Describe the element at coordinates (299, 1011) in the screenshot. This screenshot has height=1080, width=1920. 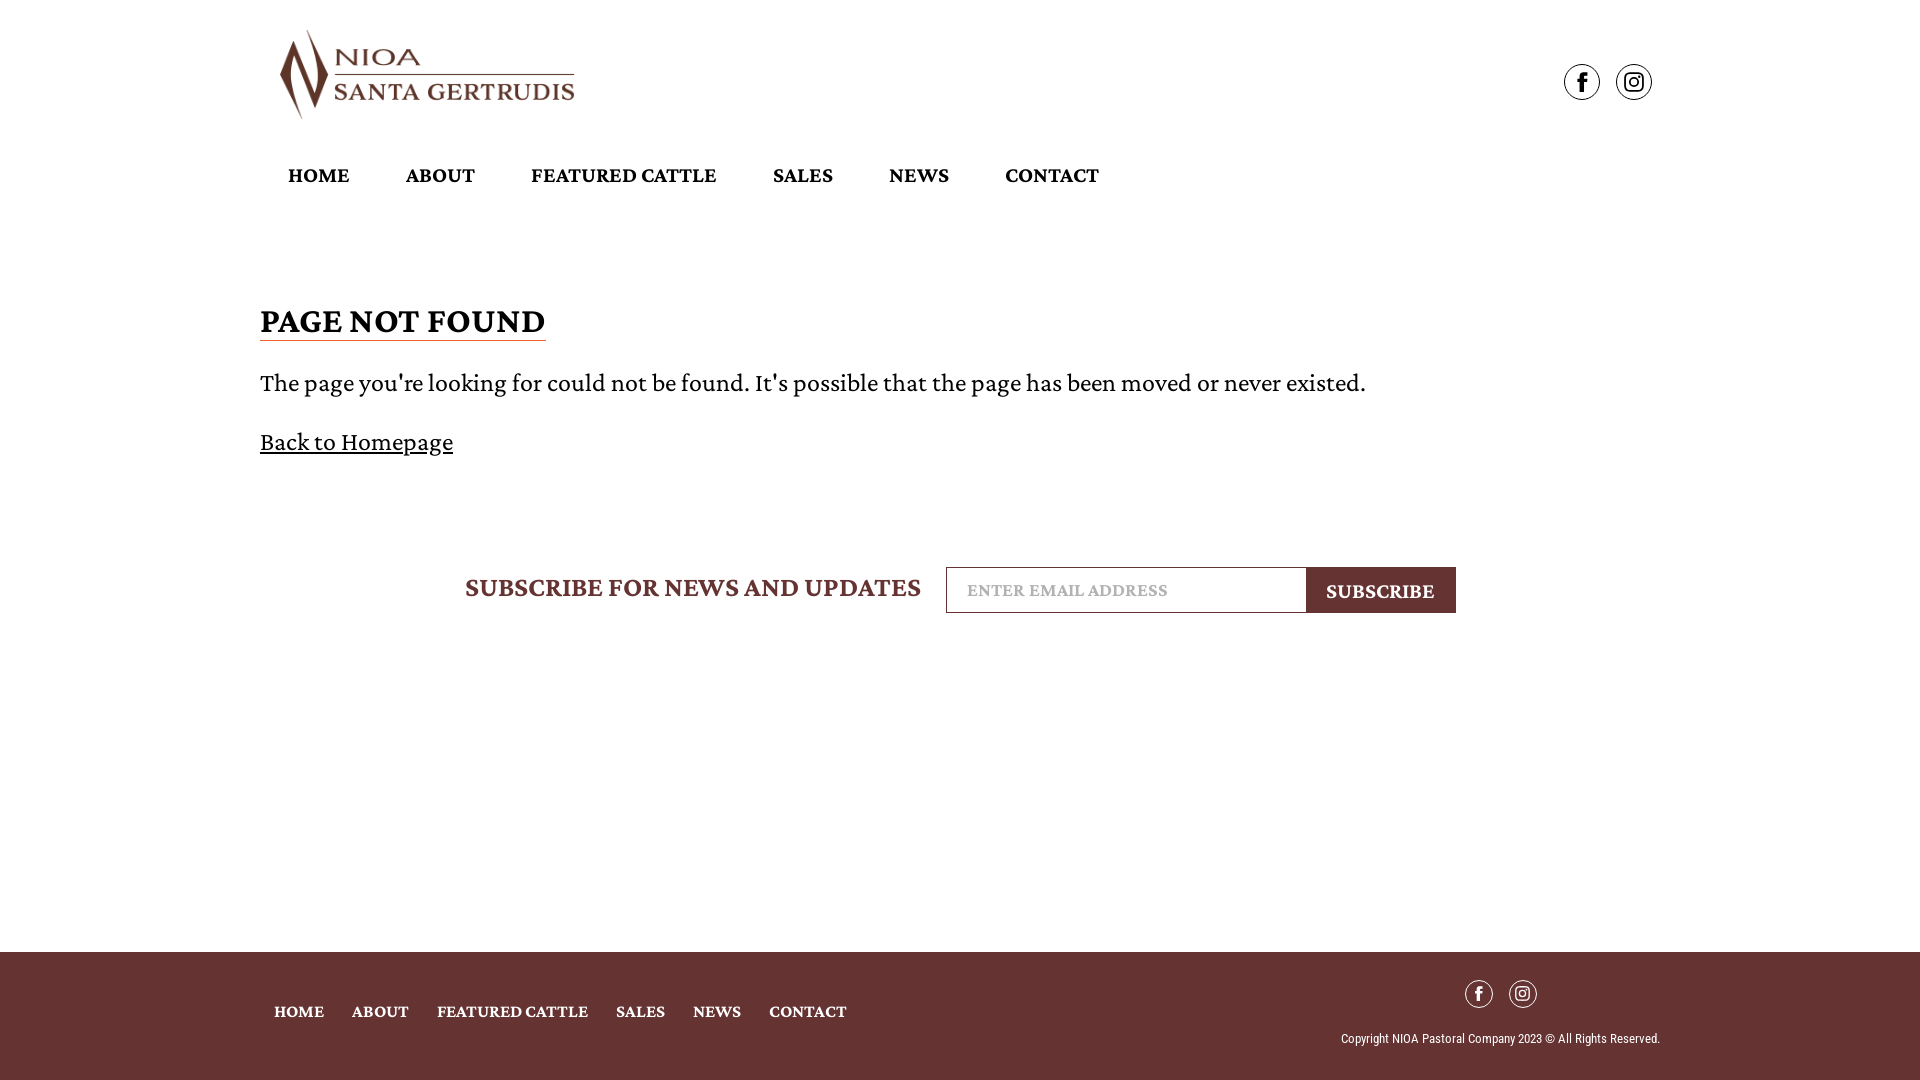
I see `HOME` at that location.